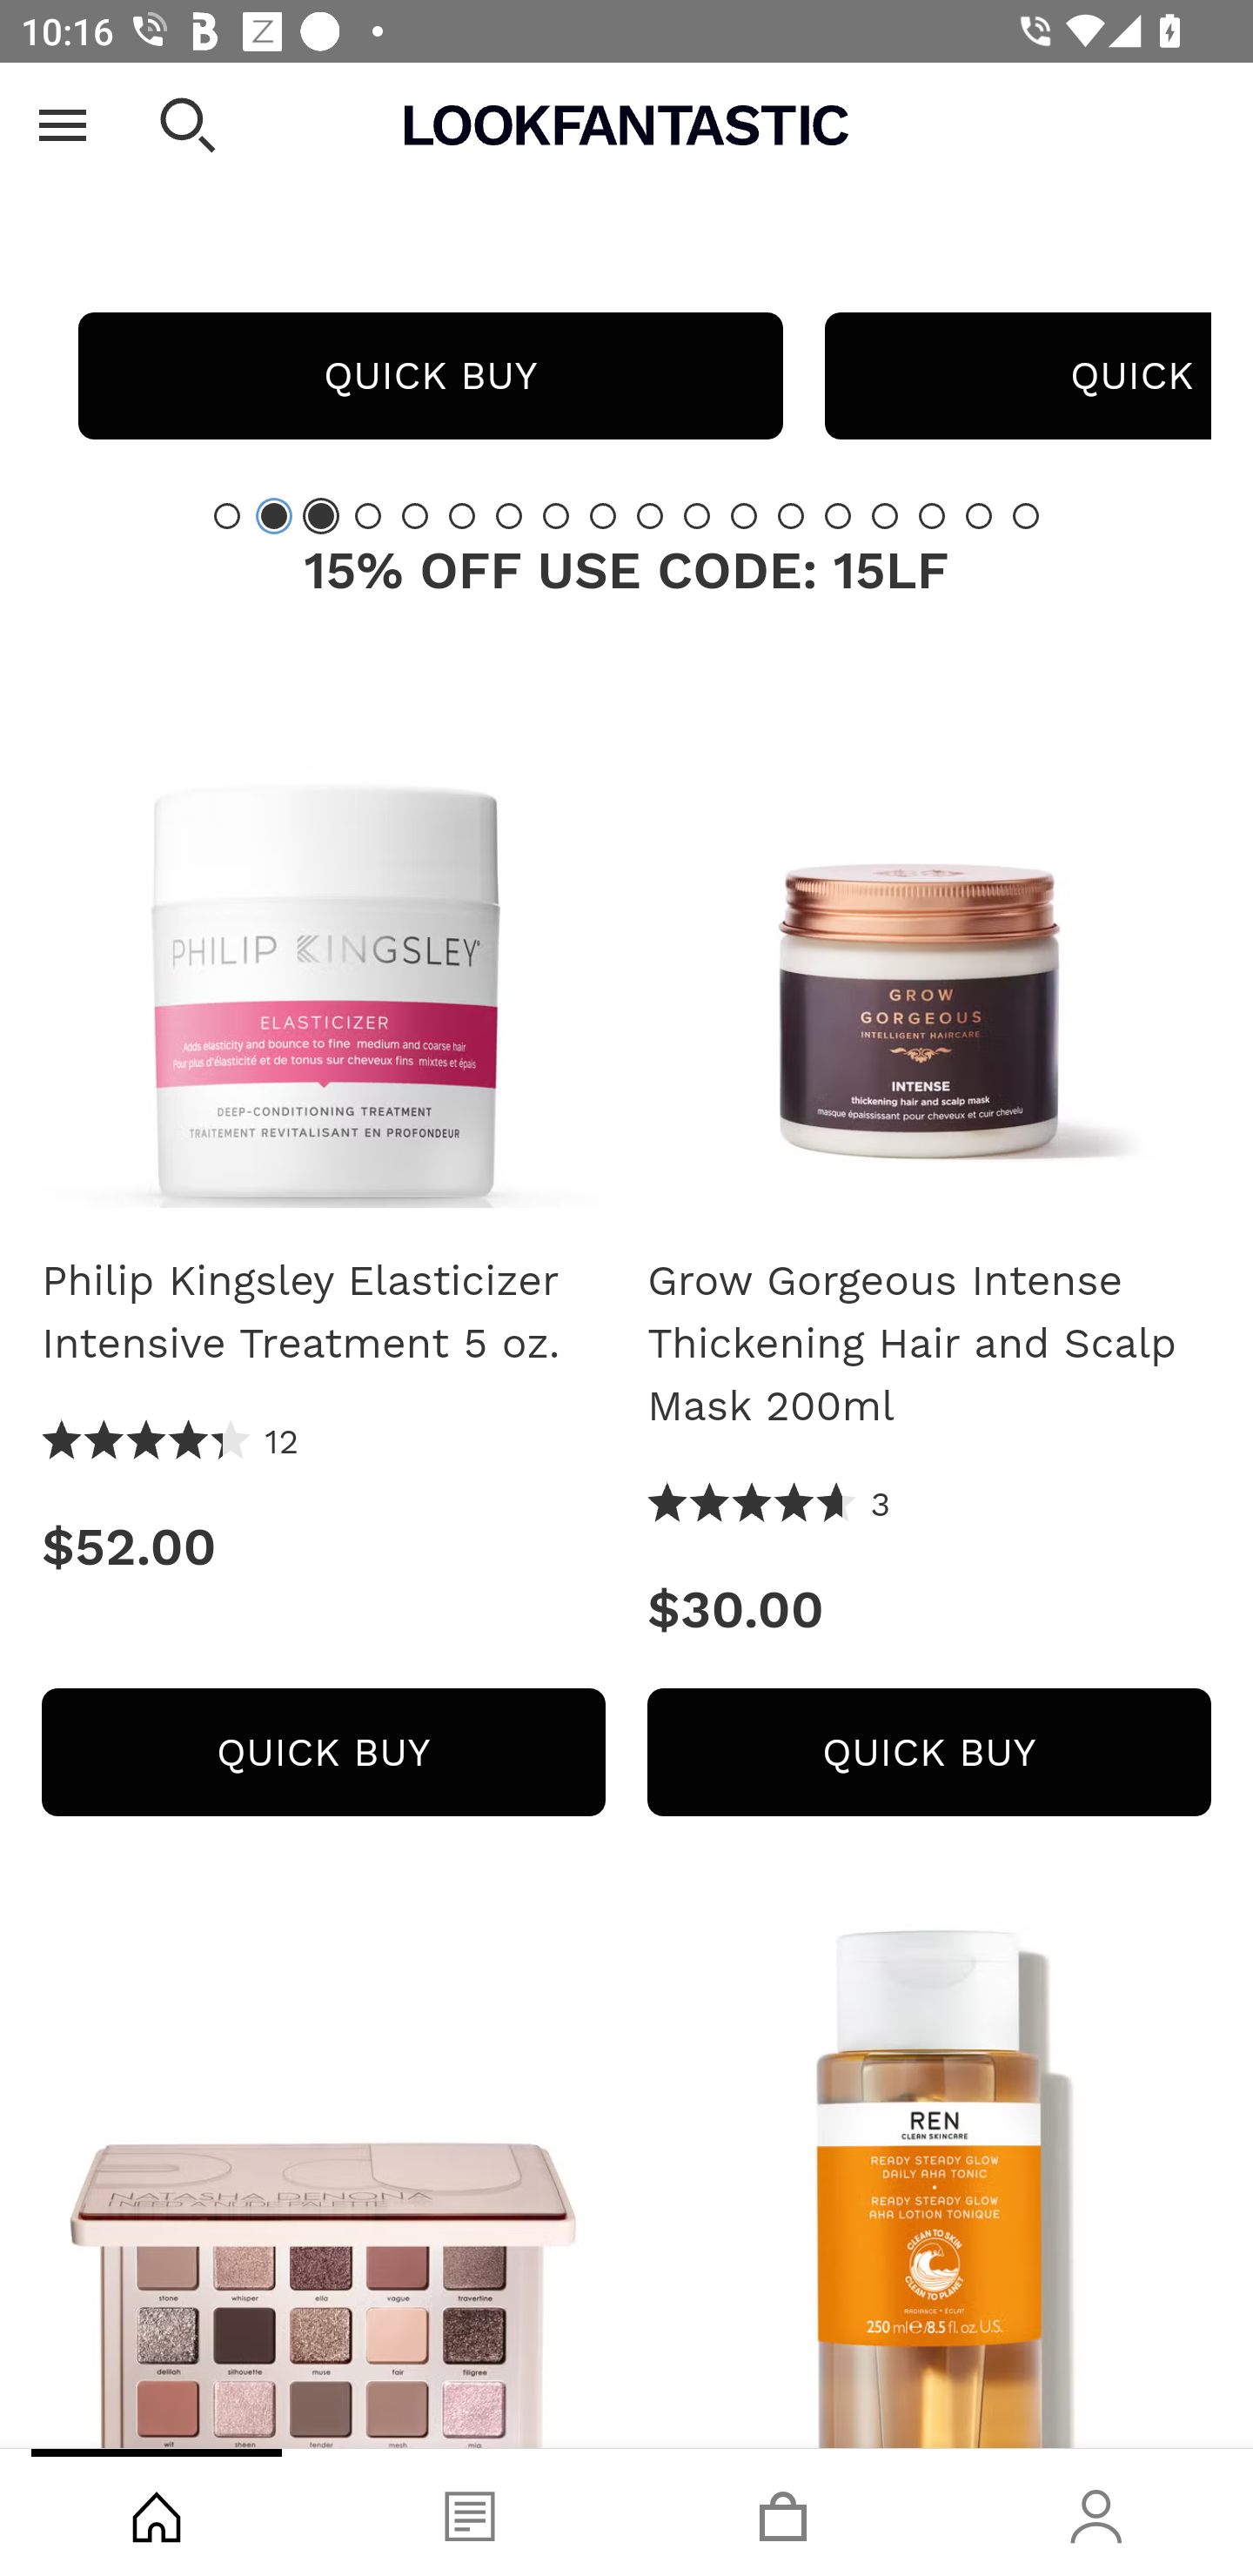 This screenshot has width=1253, height=2576. What do you see at coordinates (461, 516) in the screenshot?
I see `Slide 6` at bounding box center [461, 516].